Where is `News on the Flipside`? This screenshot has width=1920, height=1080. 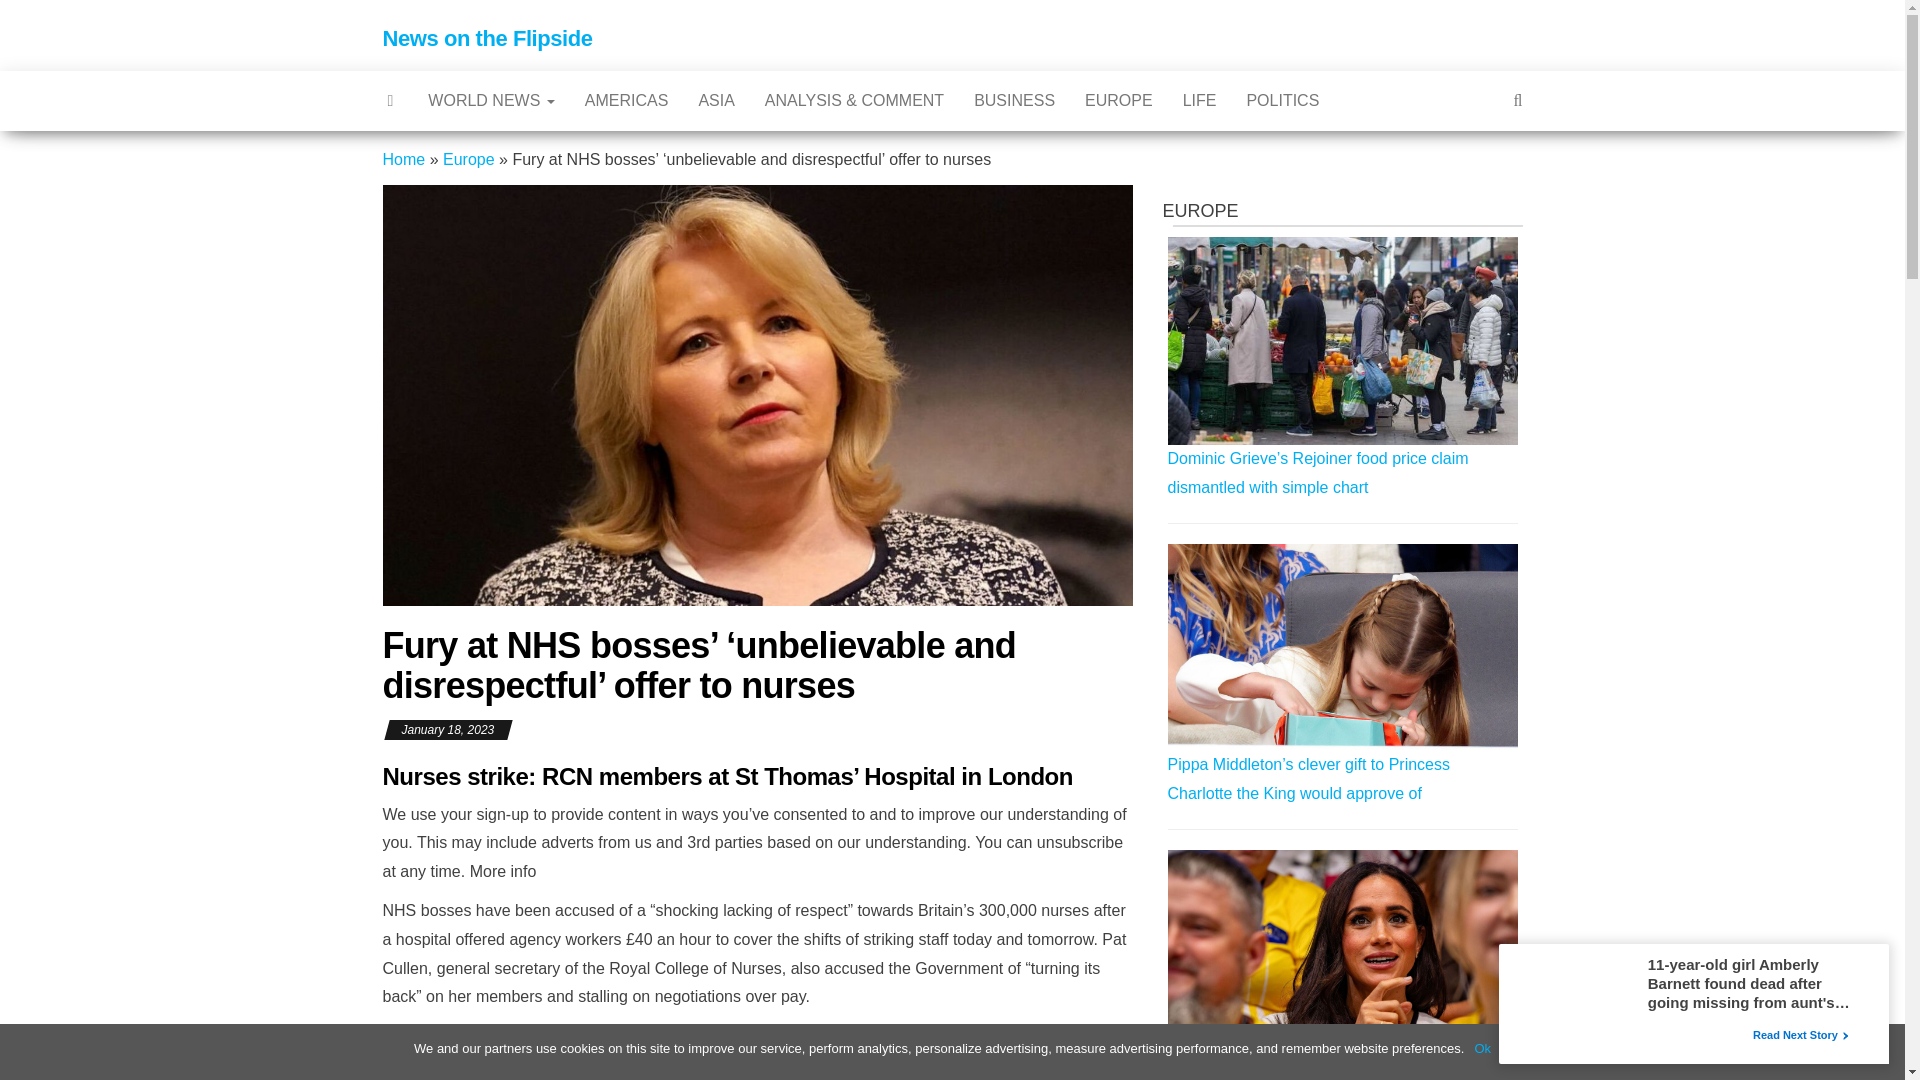 News on the Flipside is located at coordinates (486, 38).